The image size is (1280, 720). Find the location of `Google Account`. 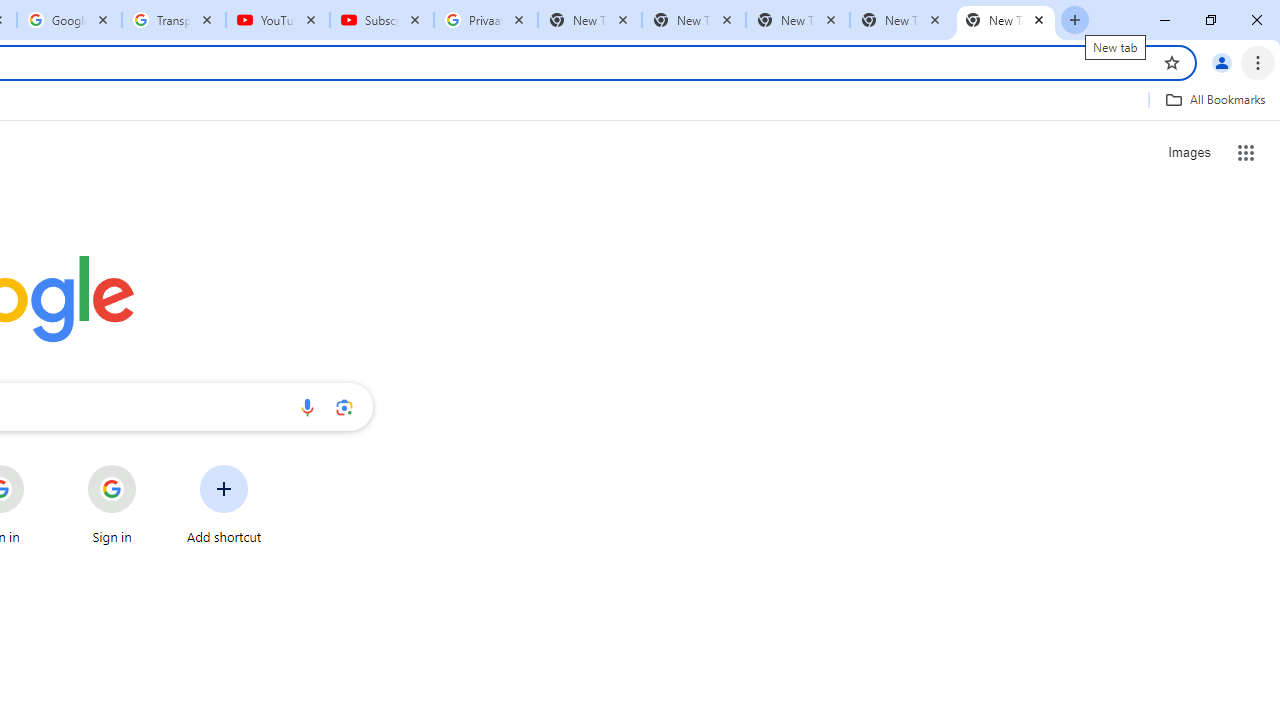

Google Account is located at coordinates (68, 20).